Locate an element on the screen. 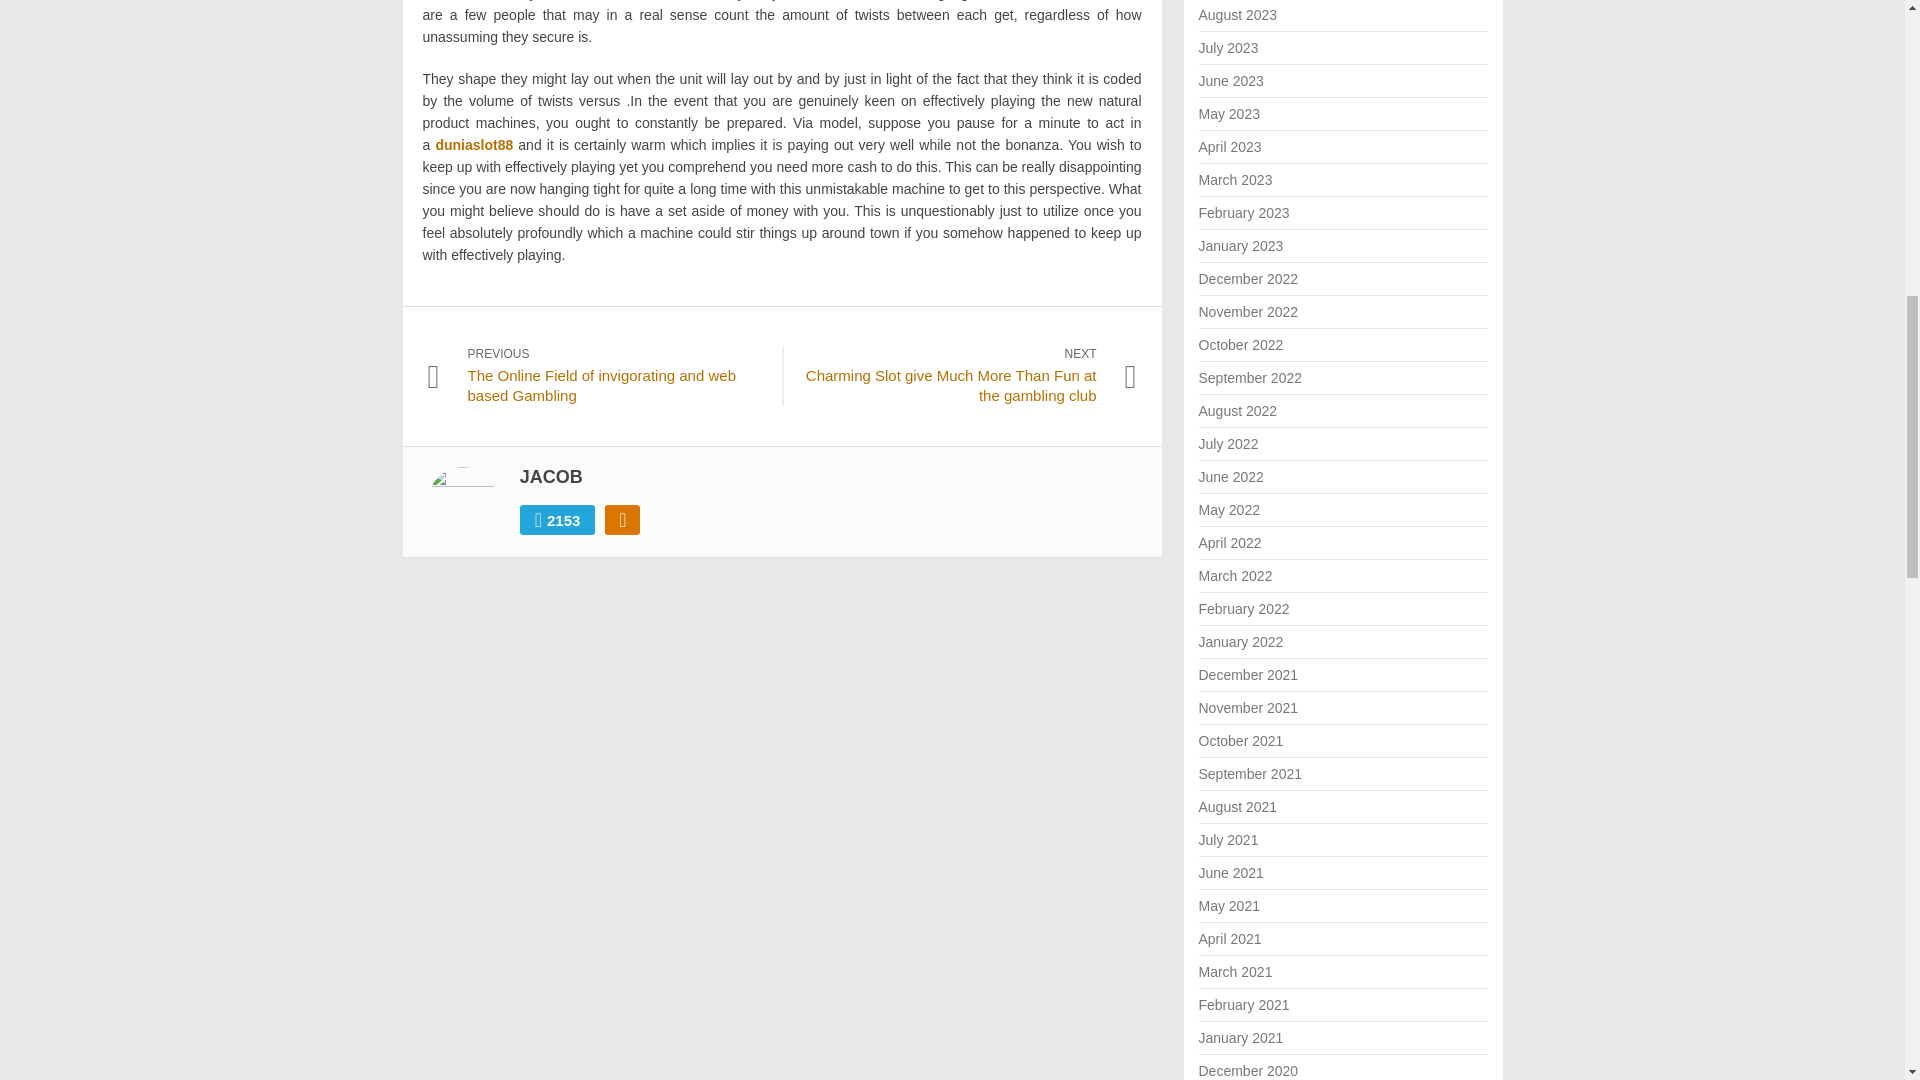 The width and height of the screenshot is (1920, 1080). duniaslot88 is located at coordinates (474, 145).